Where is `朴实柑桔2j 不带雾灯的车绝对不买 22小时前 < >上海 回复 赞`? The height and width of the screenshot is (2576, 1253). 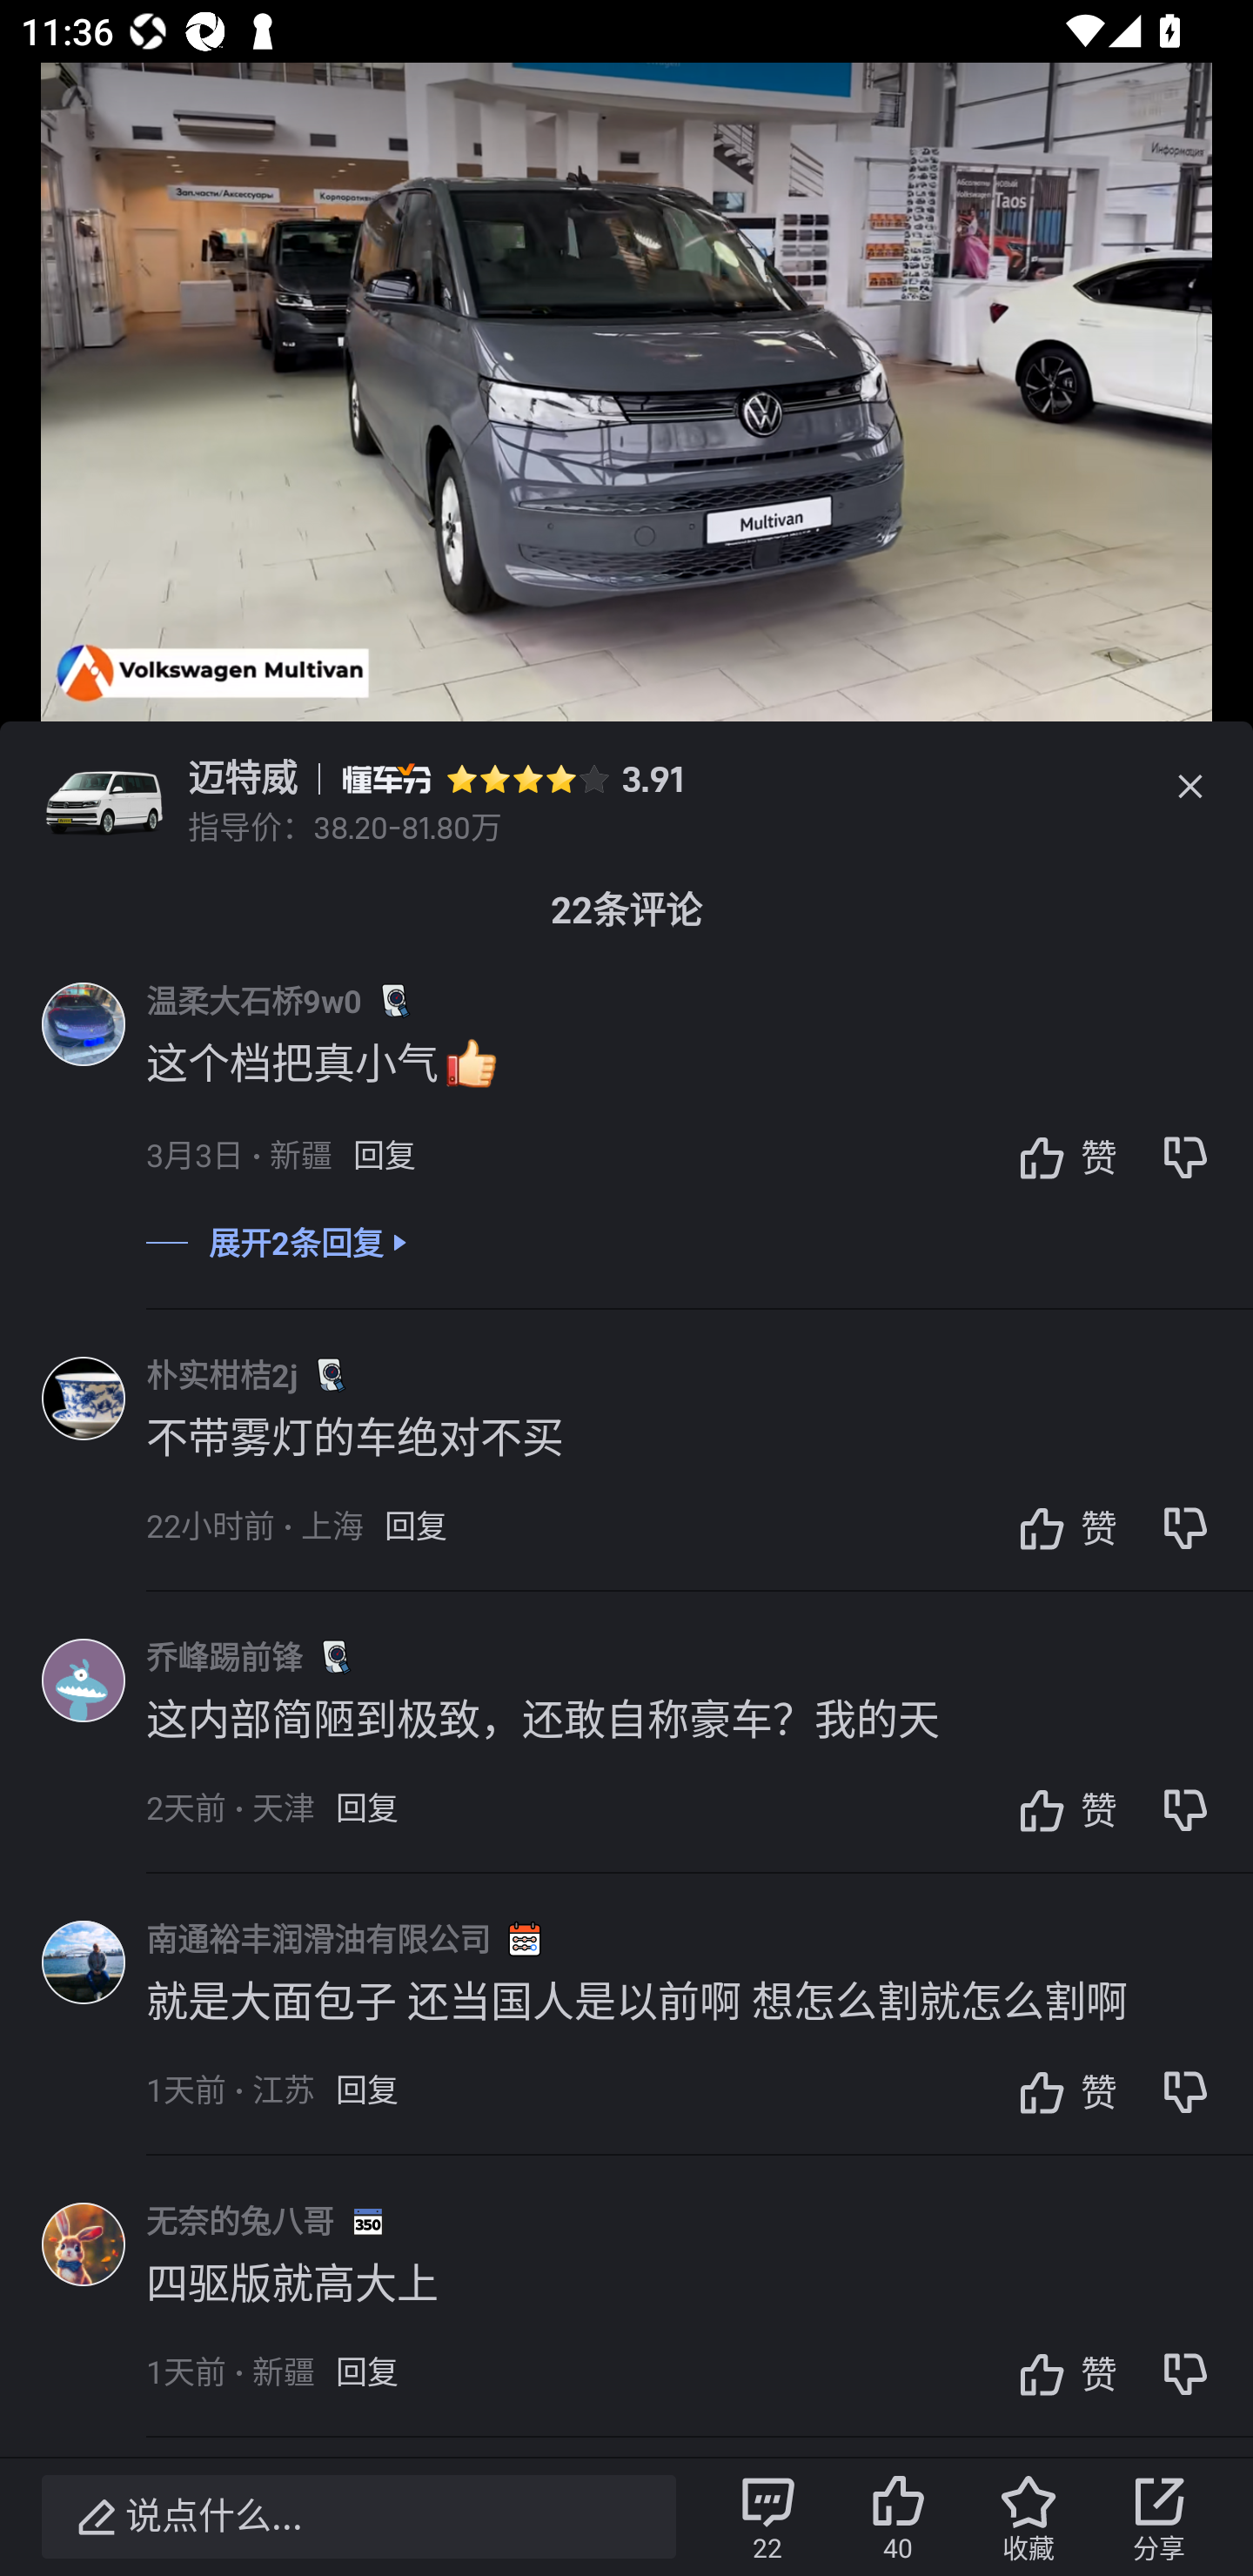 朴实柑桔2j 不带雾灯的车绝对不买 22小时前 < >上海 回复 赞 is located at coordinates (700, 1471).